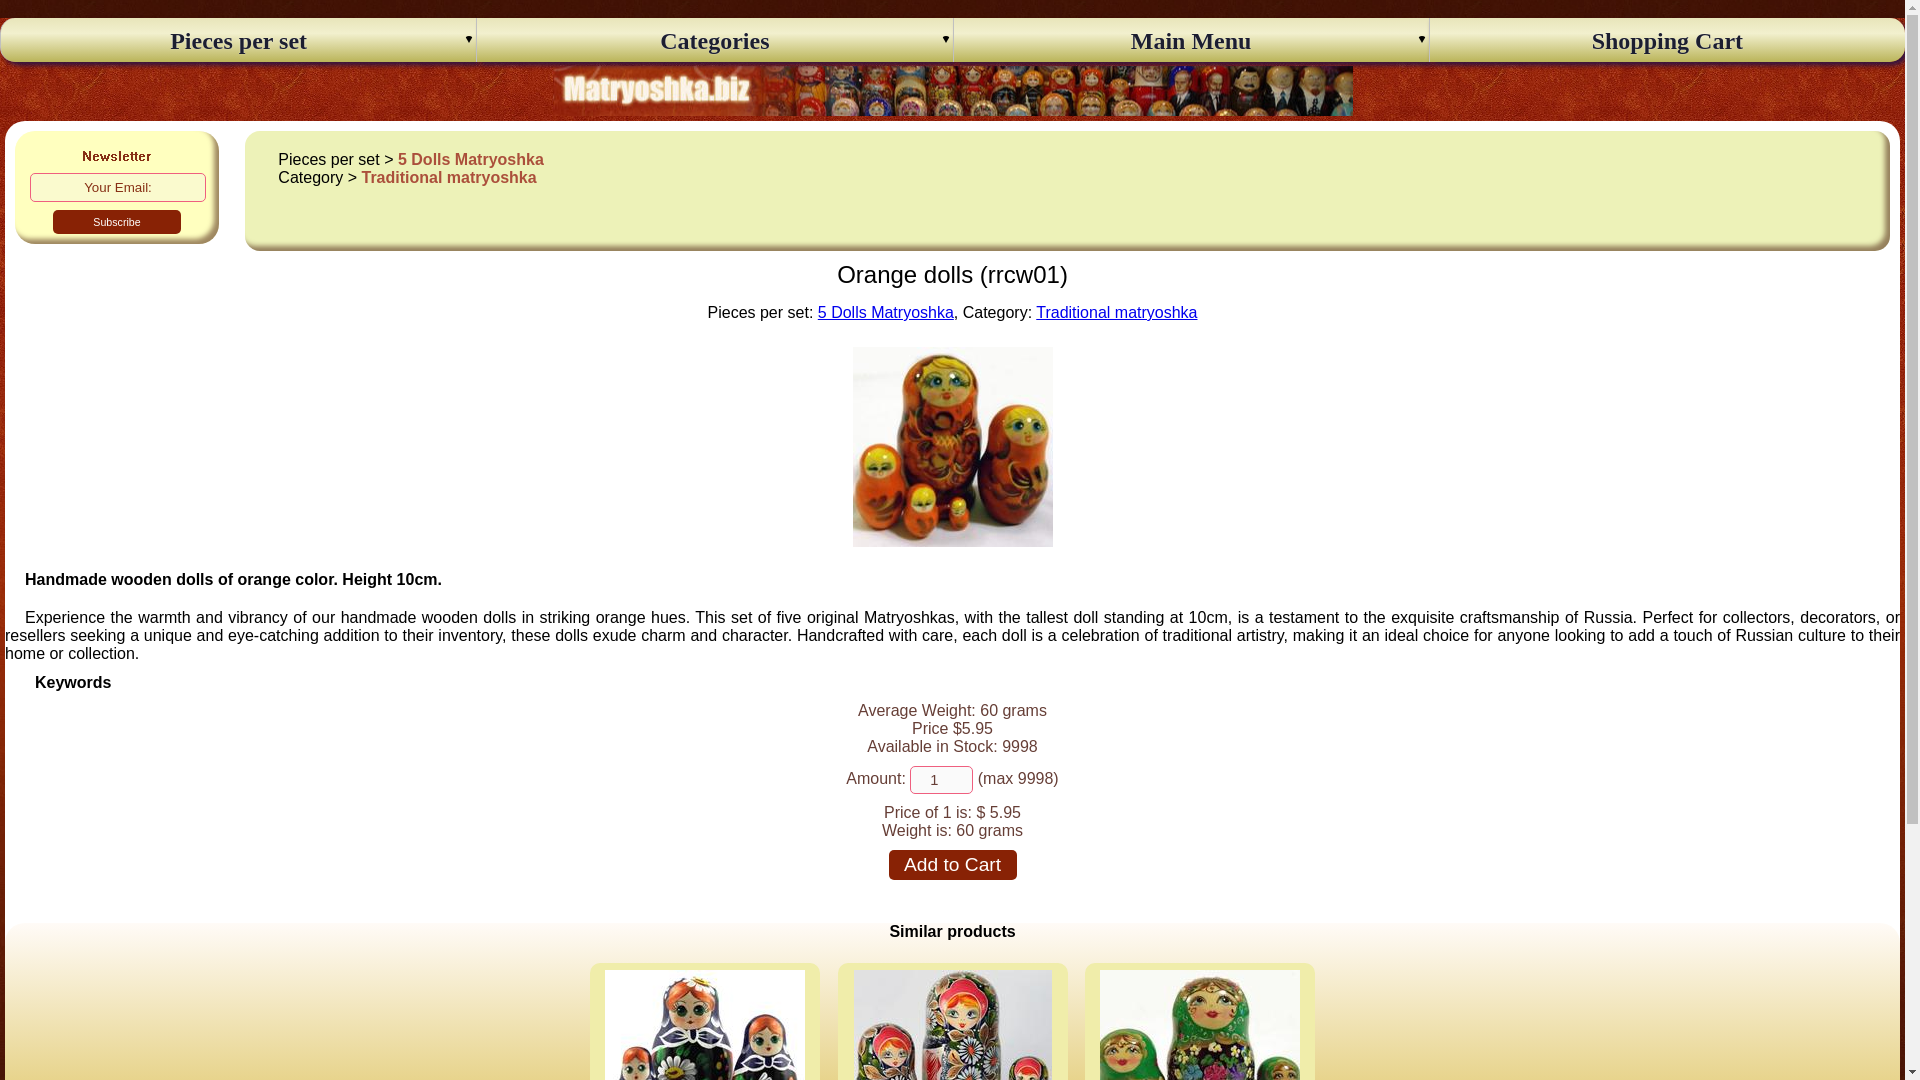  Describe the element at coordinates (118, 186) in the screenshot. I see `Your Email:` at that location.